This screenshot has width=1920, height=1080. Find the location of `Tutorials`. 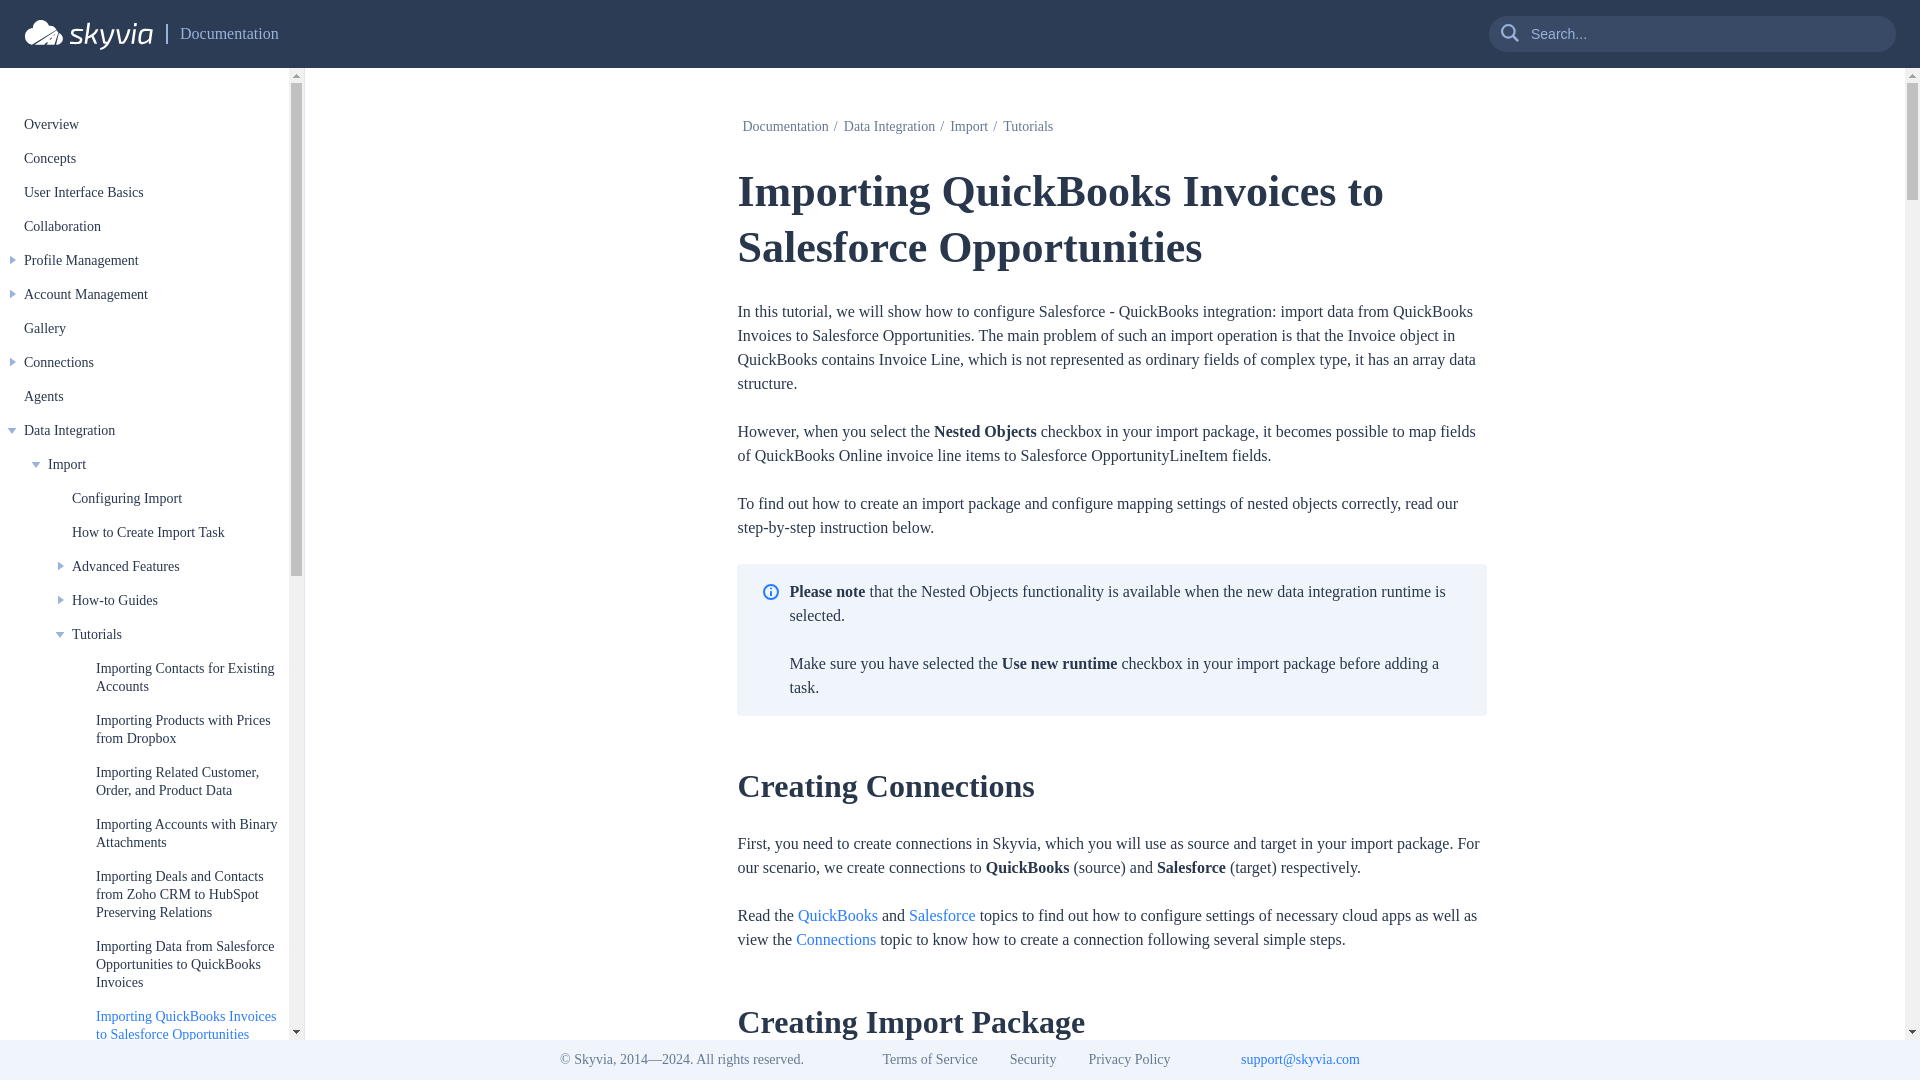

Tutorials is located at coordinates (97, 634).